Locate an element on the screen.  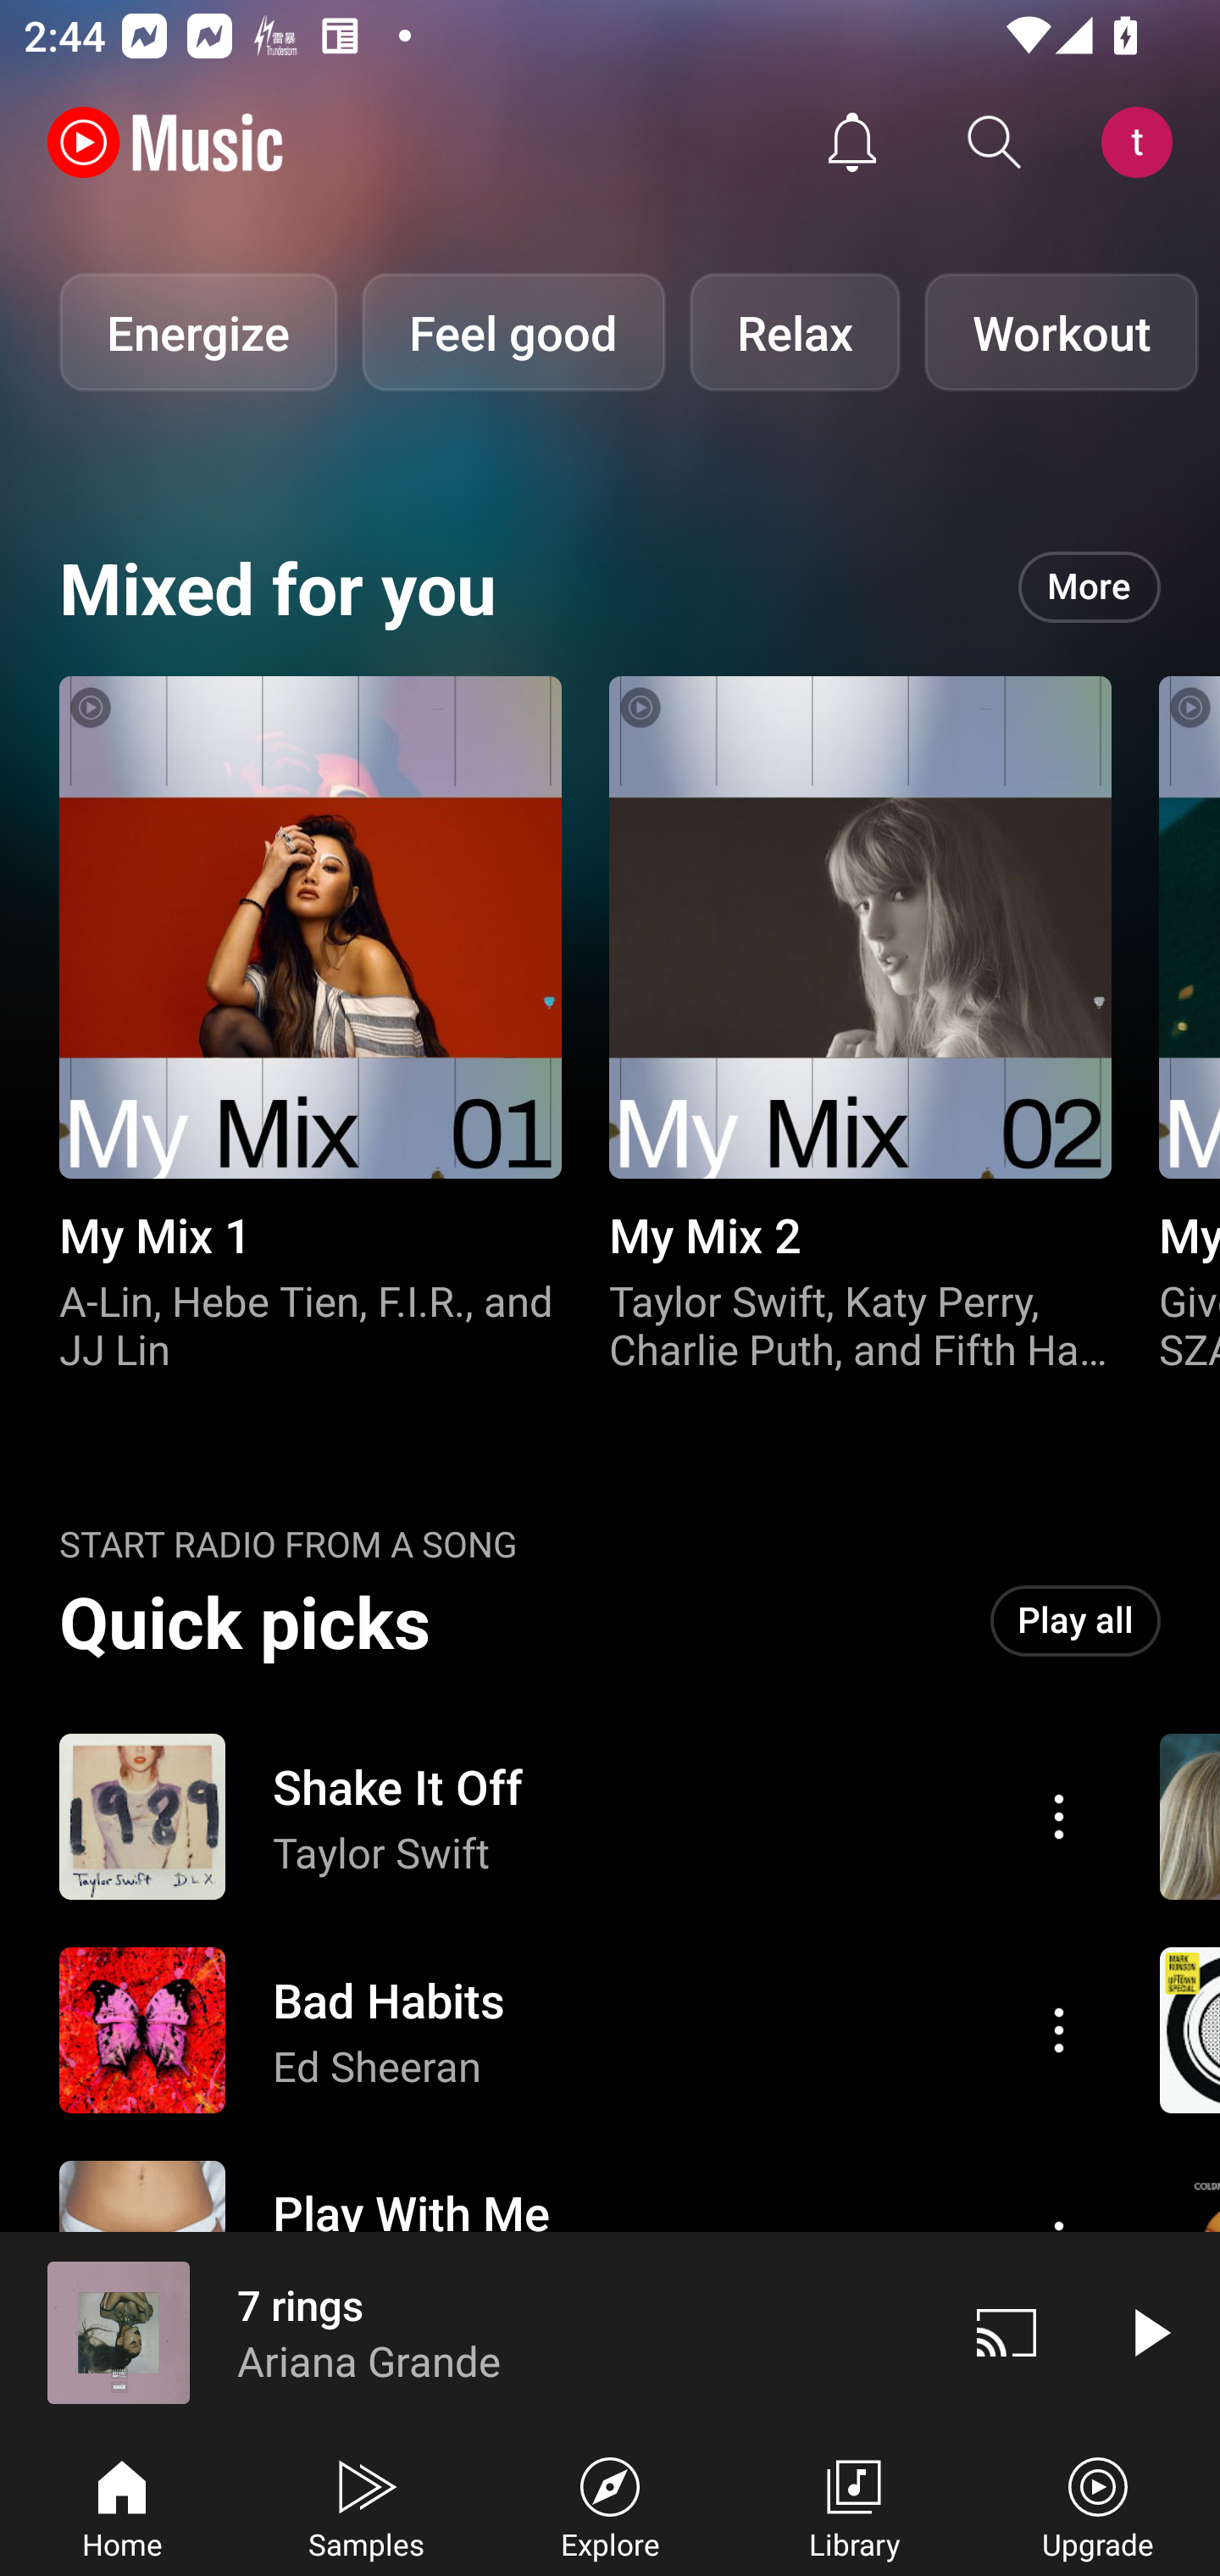
Search is located at coordinates (995, 142).